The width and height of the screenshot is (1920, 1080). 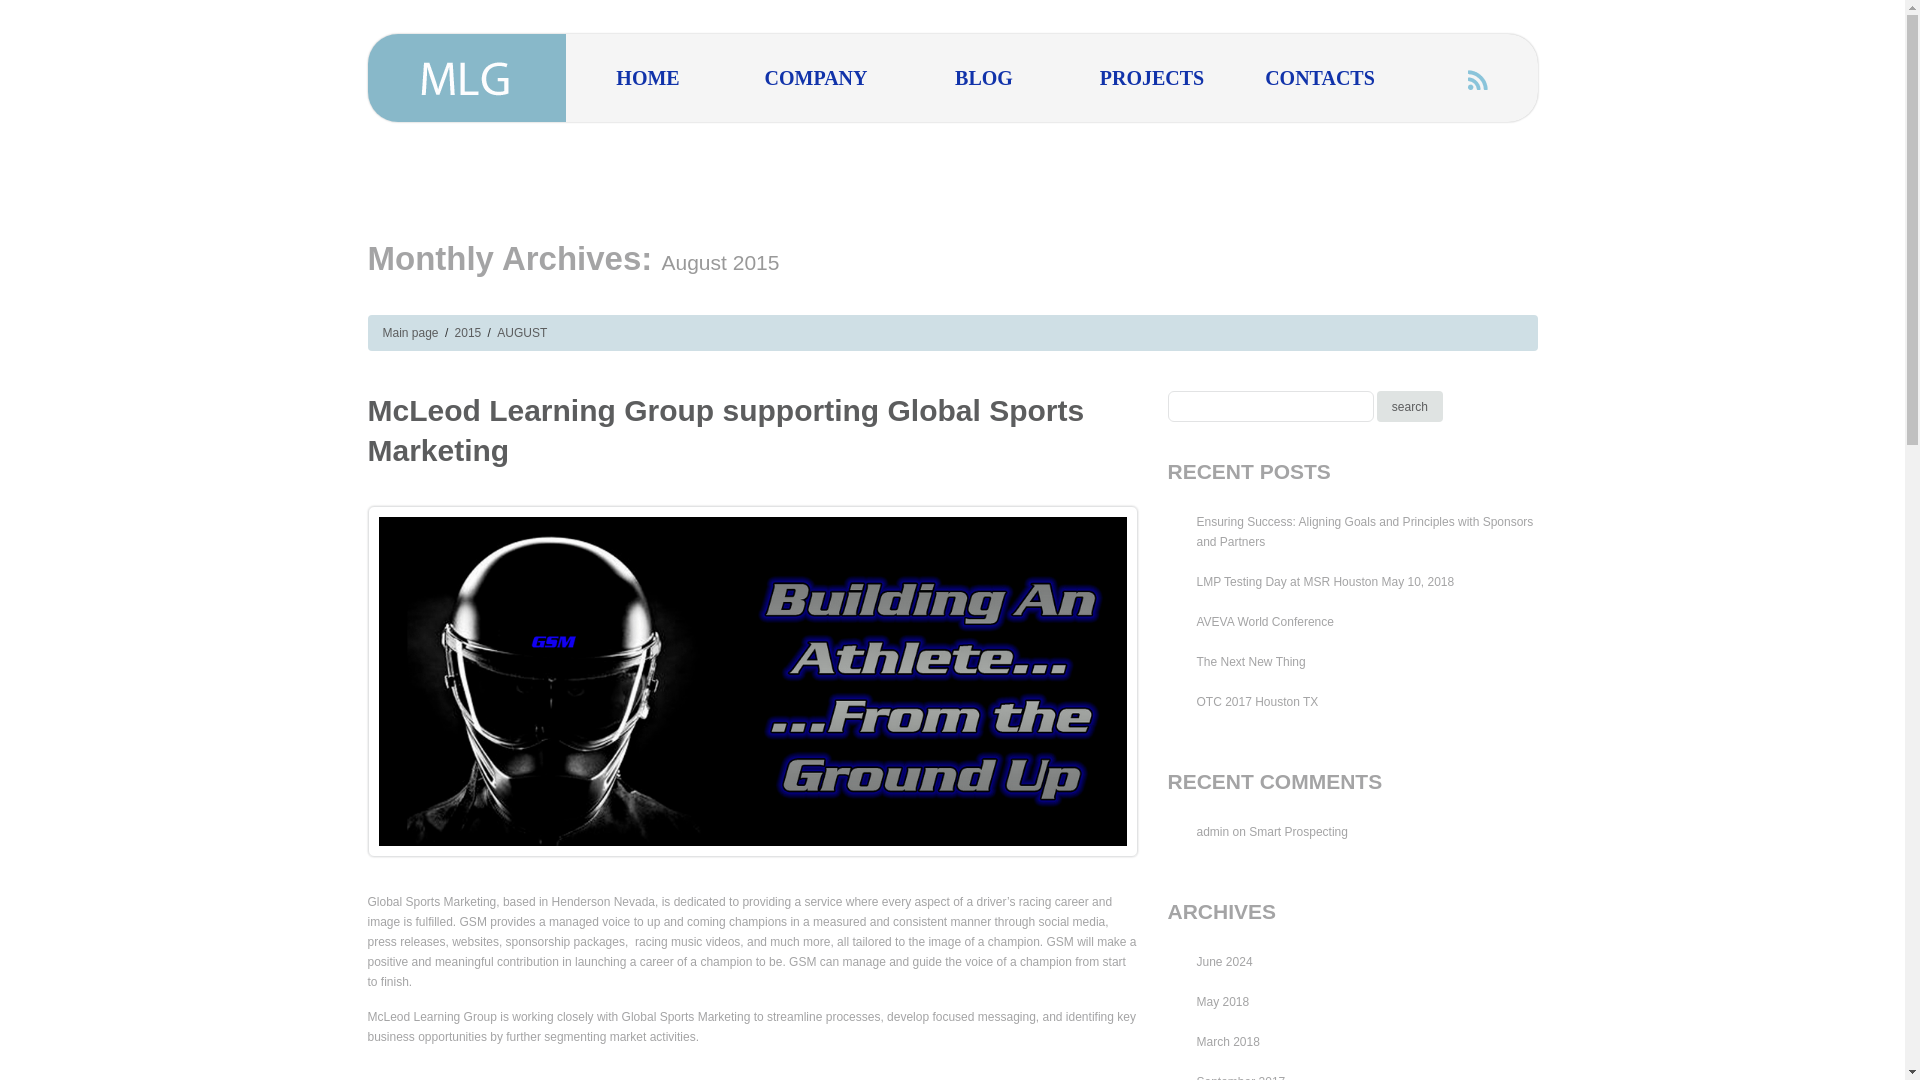 I want to click on The Next New Thing, so click(x=1250, y=661).